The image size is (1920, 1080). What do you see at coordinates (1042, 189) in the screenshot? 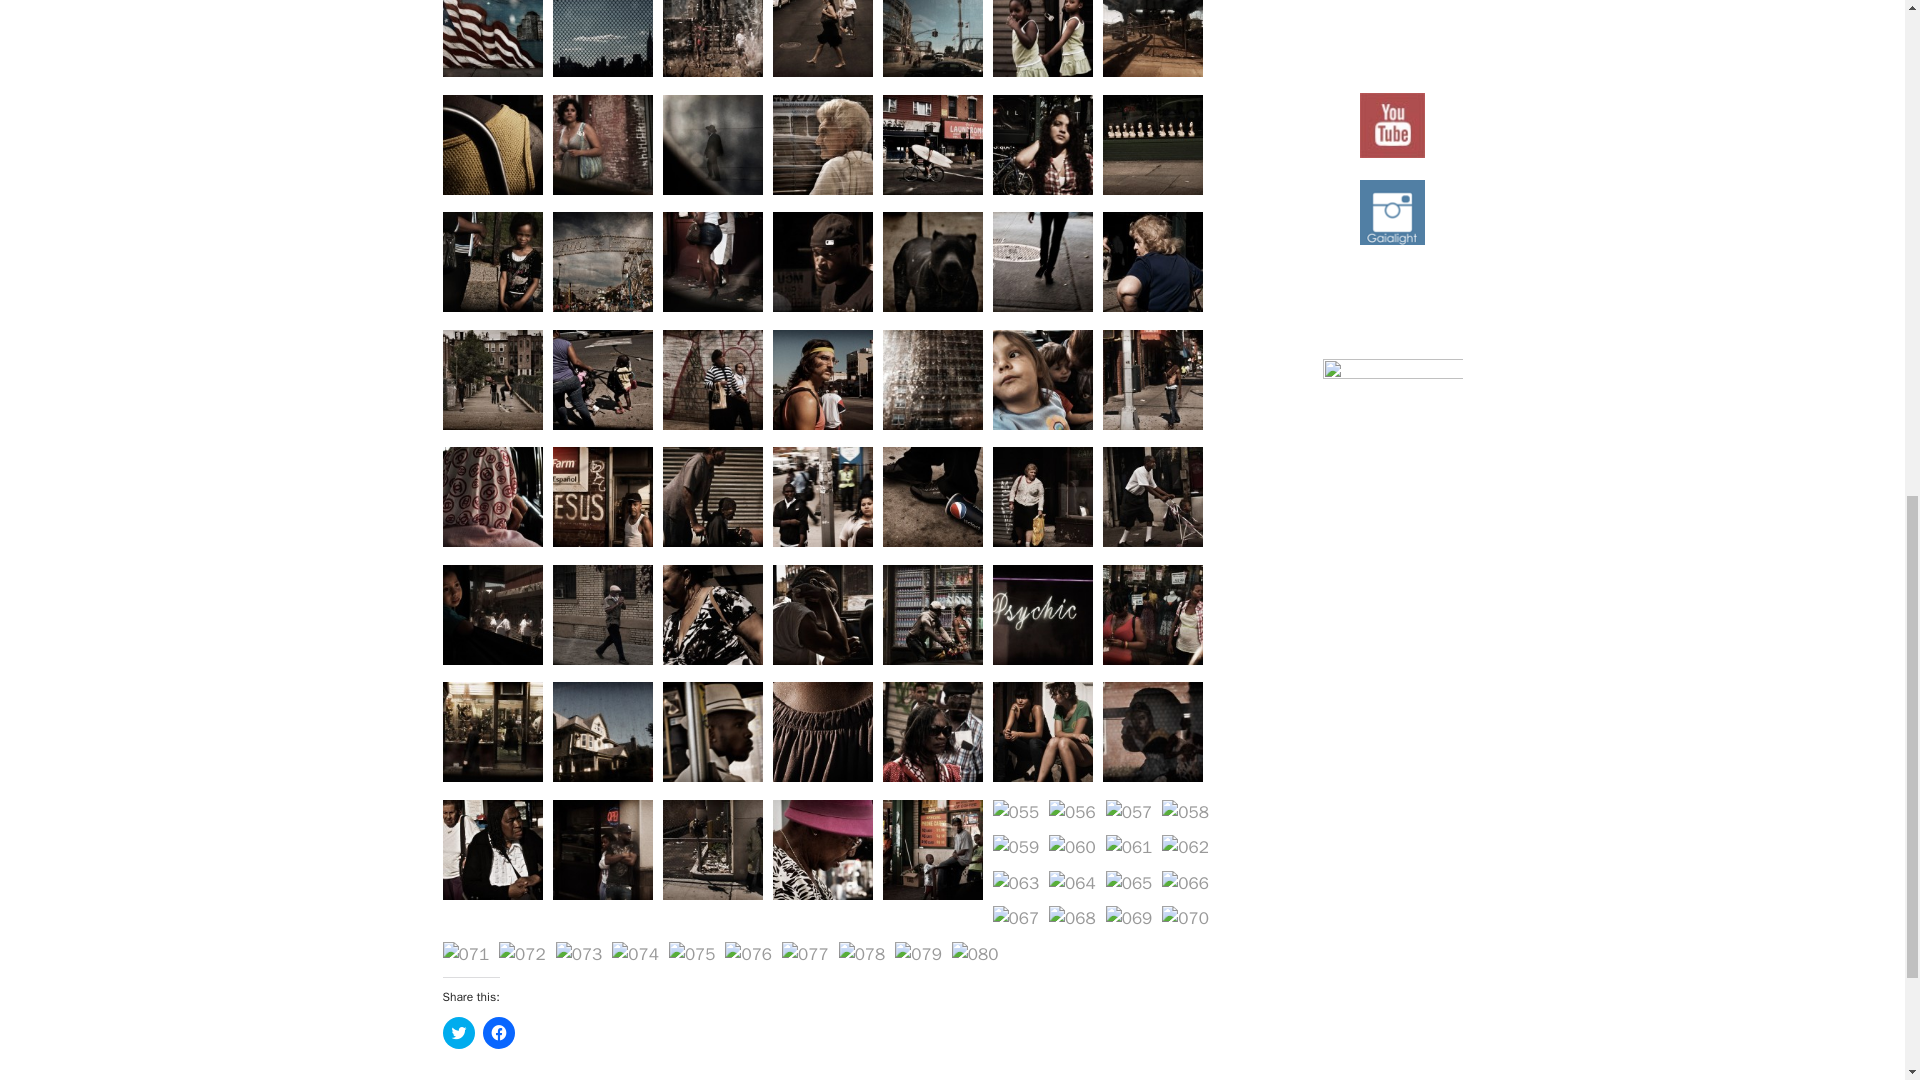
I see `BROOKLYN BUZZ, 2010-2012` at bounding box center [1042, 189].